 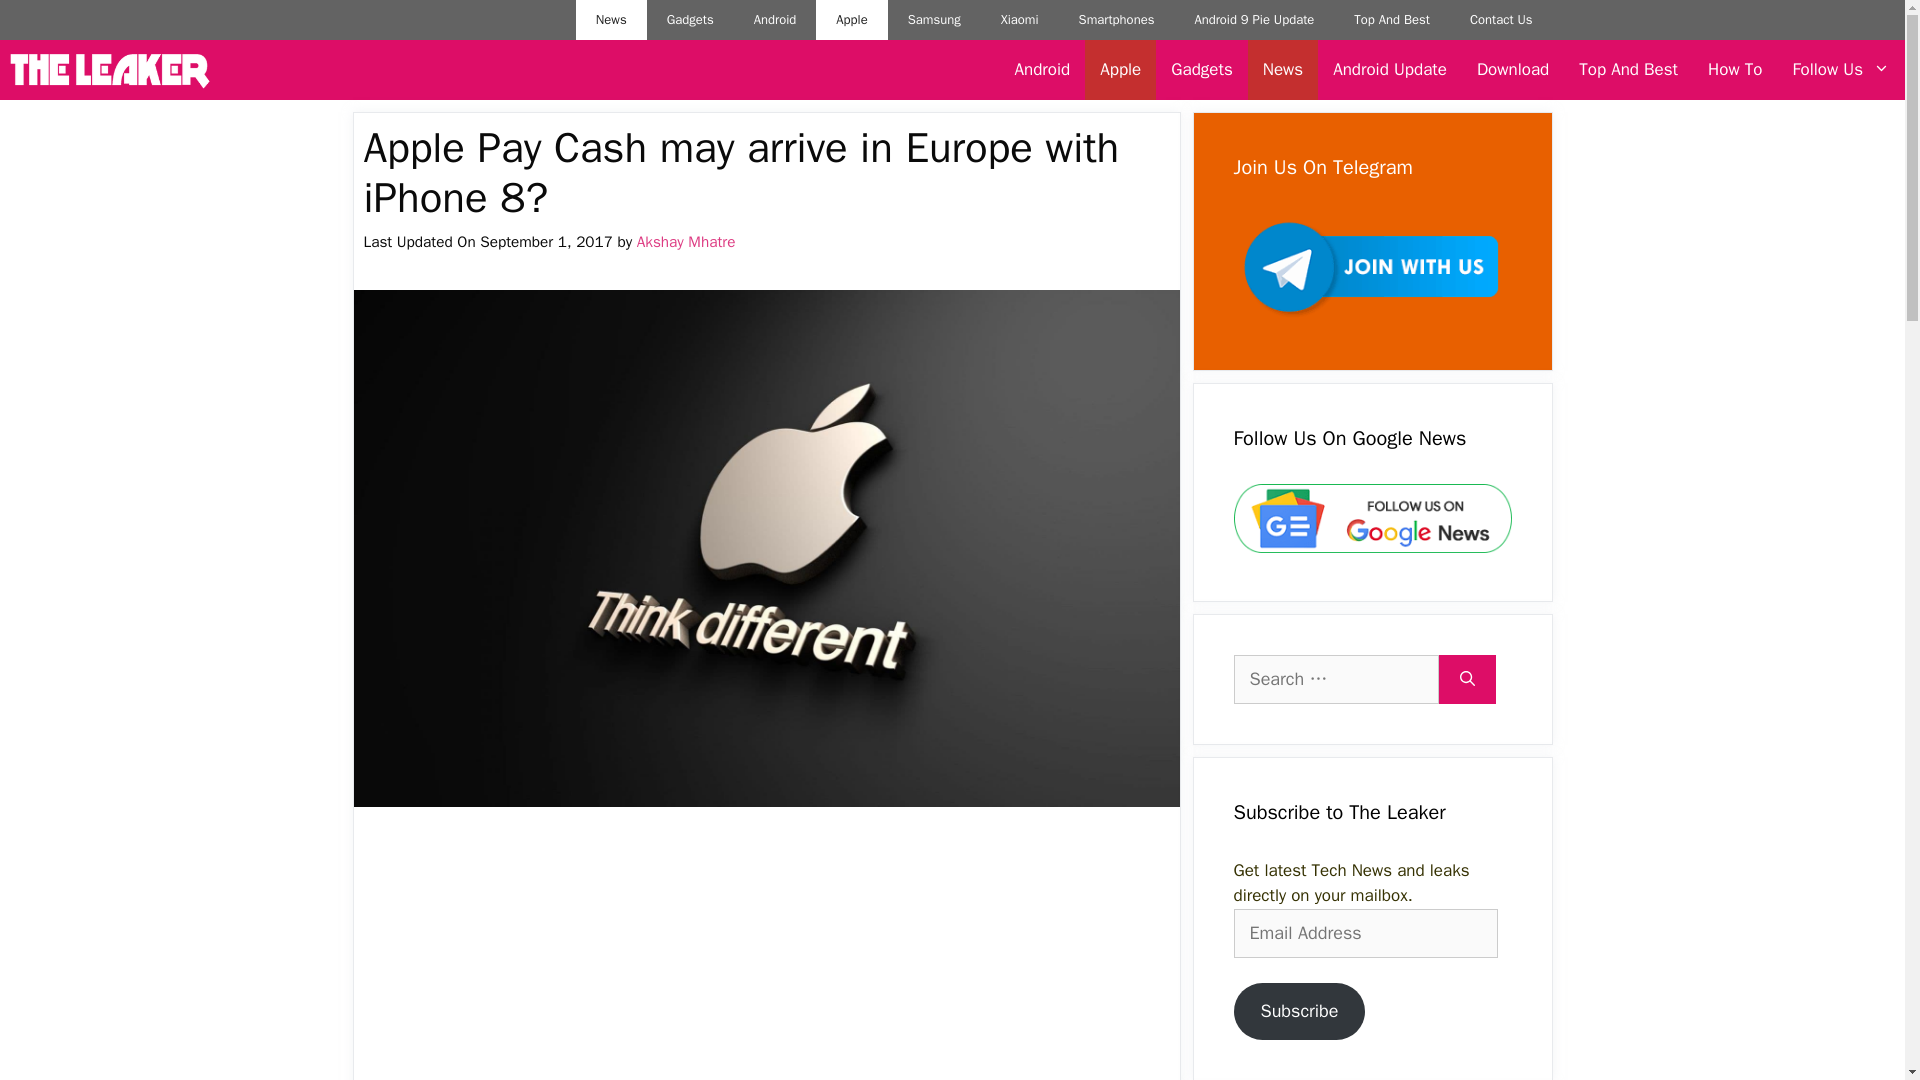 I want to click on Apple, so click(x=852, y=20).